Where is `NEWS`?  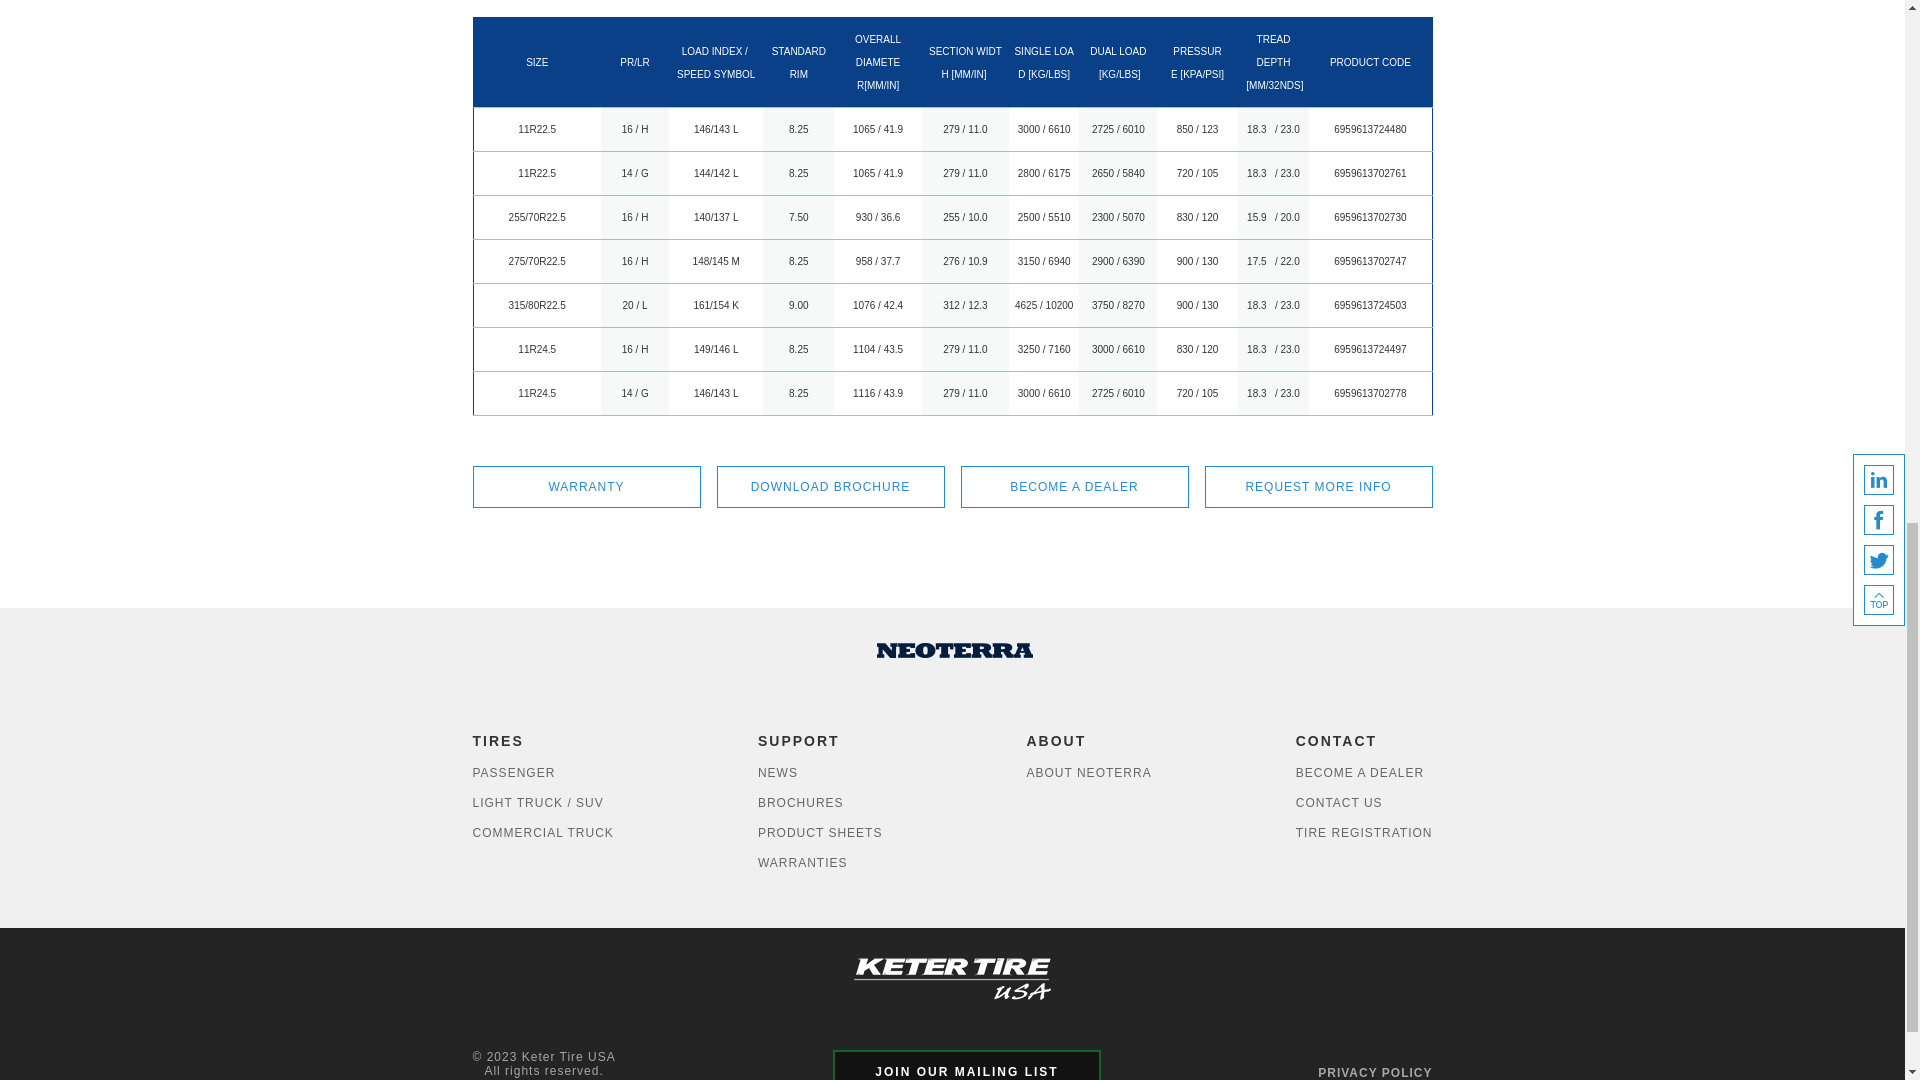
NEWS is located at coordinates (820, 773).